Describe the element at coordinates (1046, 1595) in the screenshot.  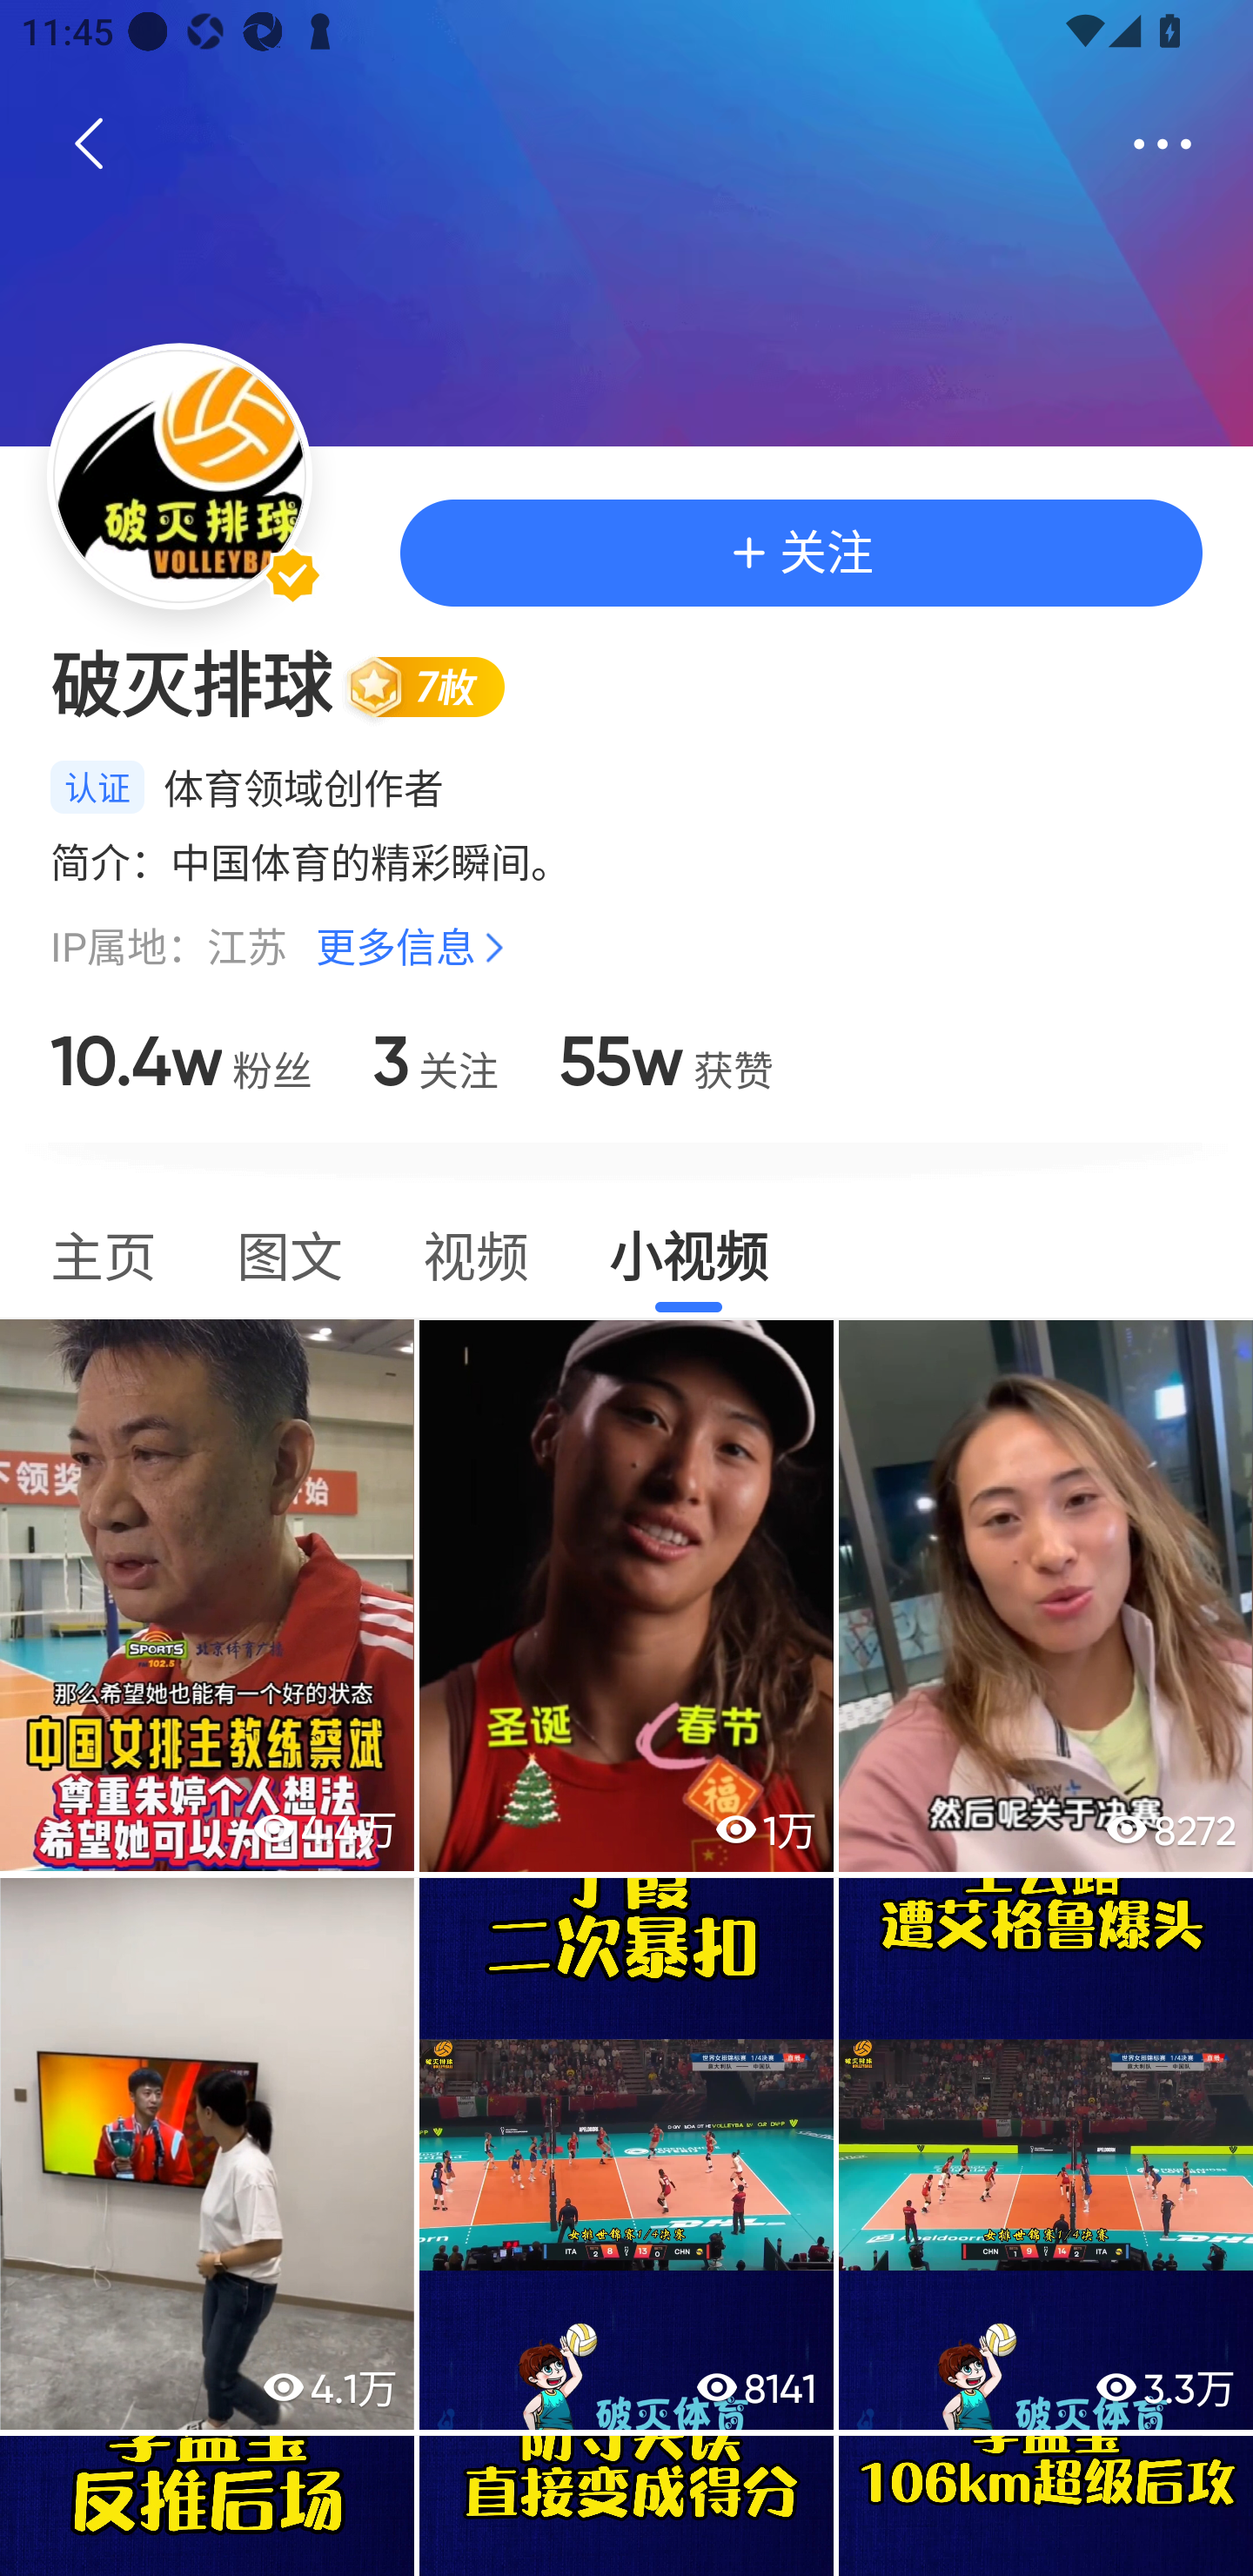
I see ` 8272` at that location.